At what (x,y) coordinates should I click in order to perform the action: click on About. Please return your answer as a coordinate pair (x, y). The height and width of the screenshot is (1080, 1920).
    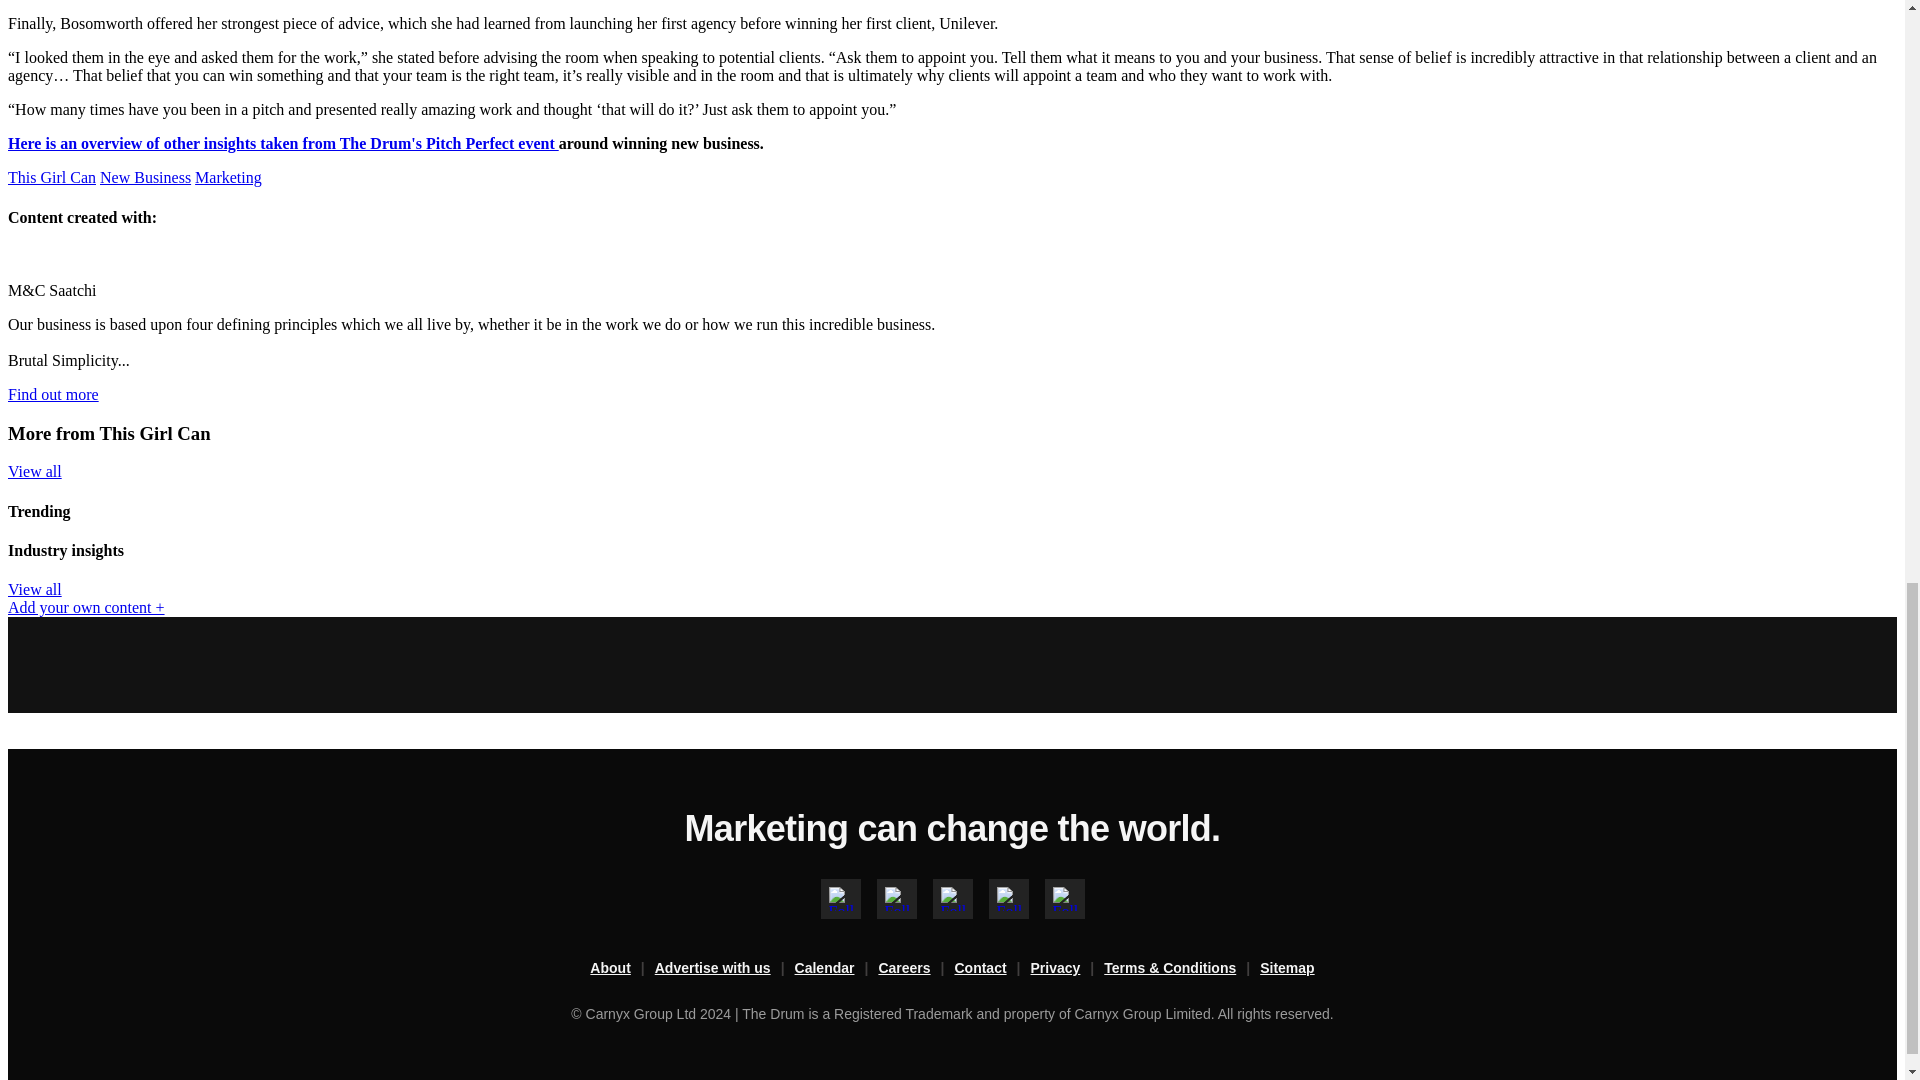
    Looking at the image, I should click on (622, 968).